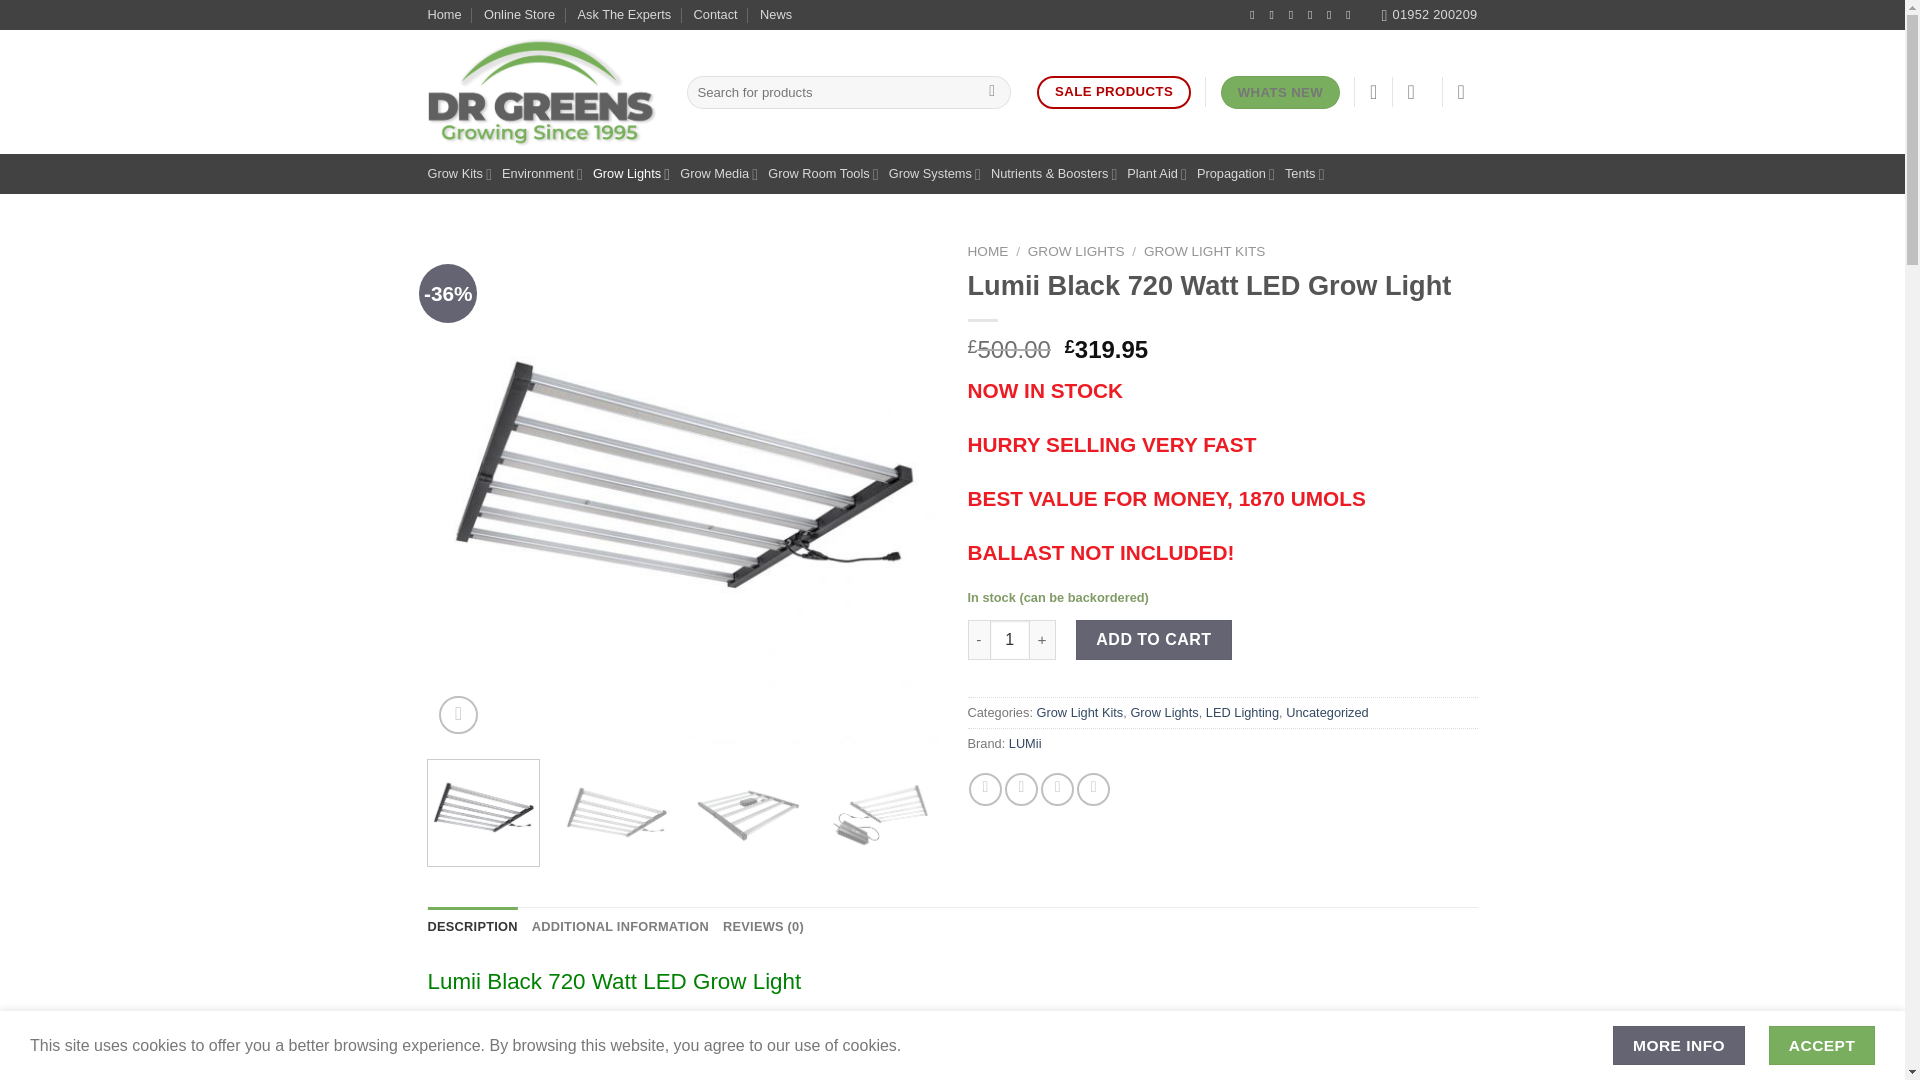  What do you see at coordinates (1428, 15) in the screenshot?
I see `01952 200209` at bounding box center [1428, 15].